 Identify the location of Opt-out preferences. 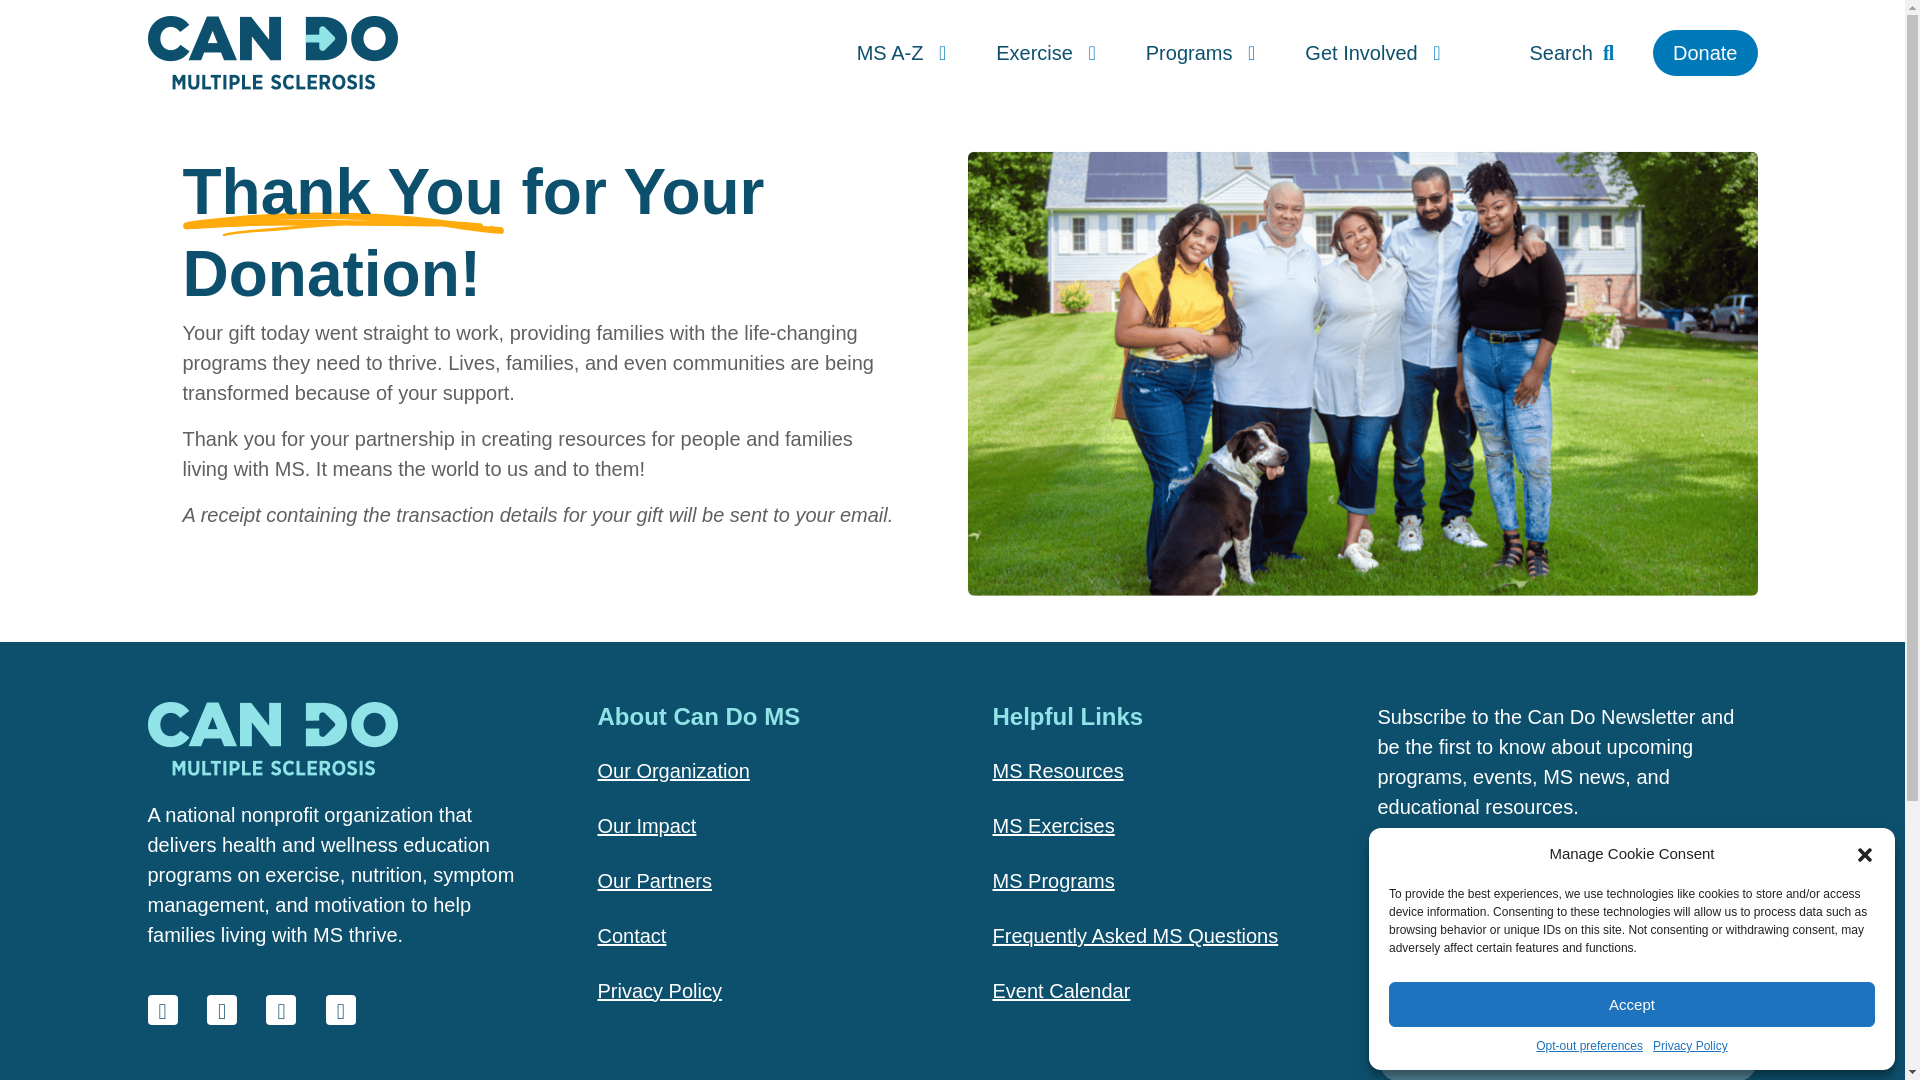
(1590, 1046).